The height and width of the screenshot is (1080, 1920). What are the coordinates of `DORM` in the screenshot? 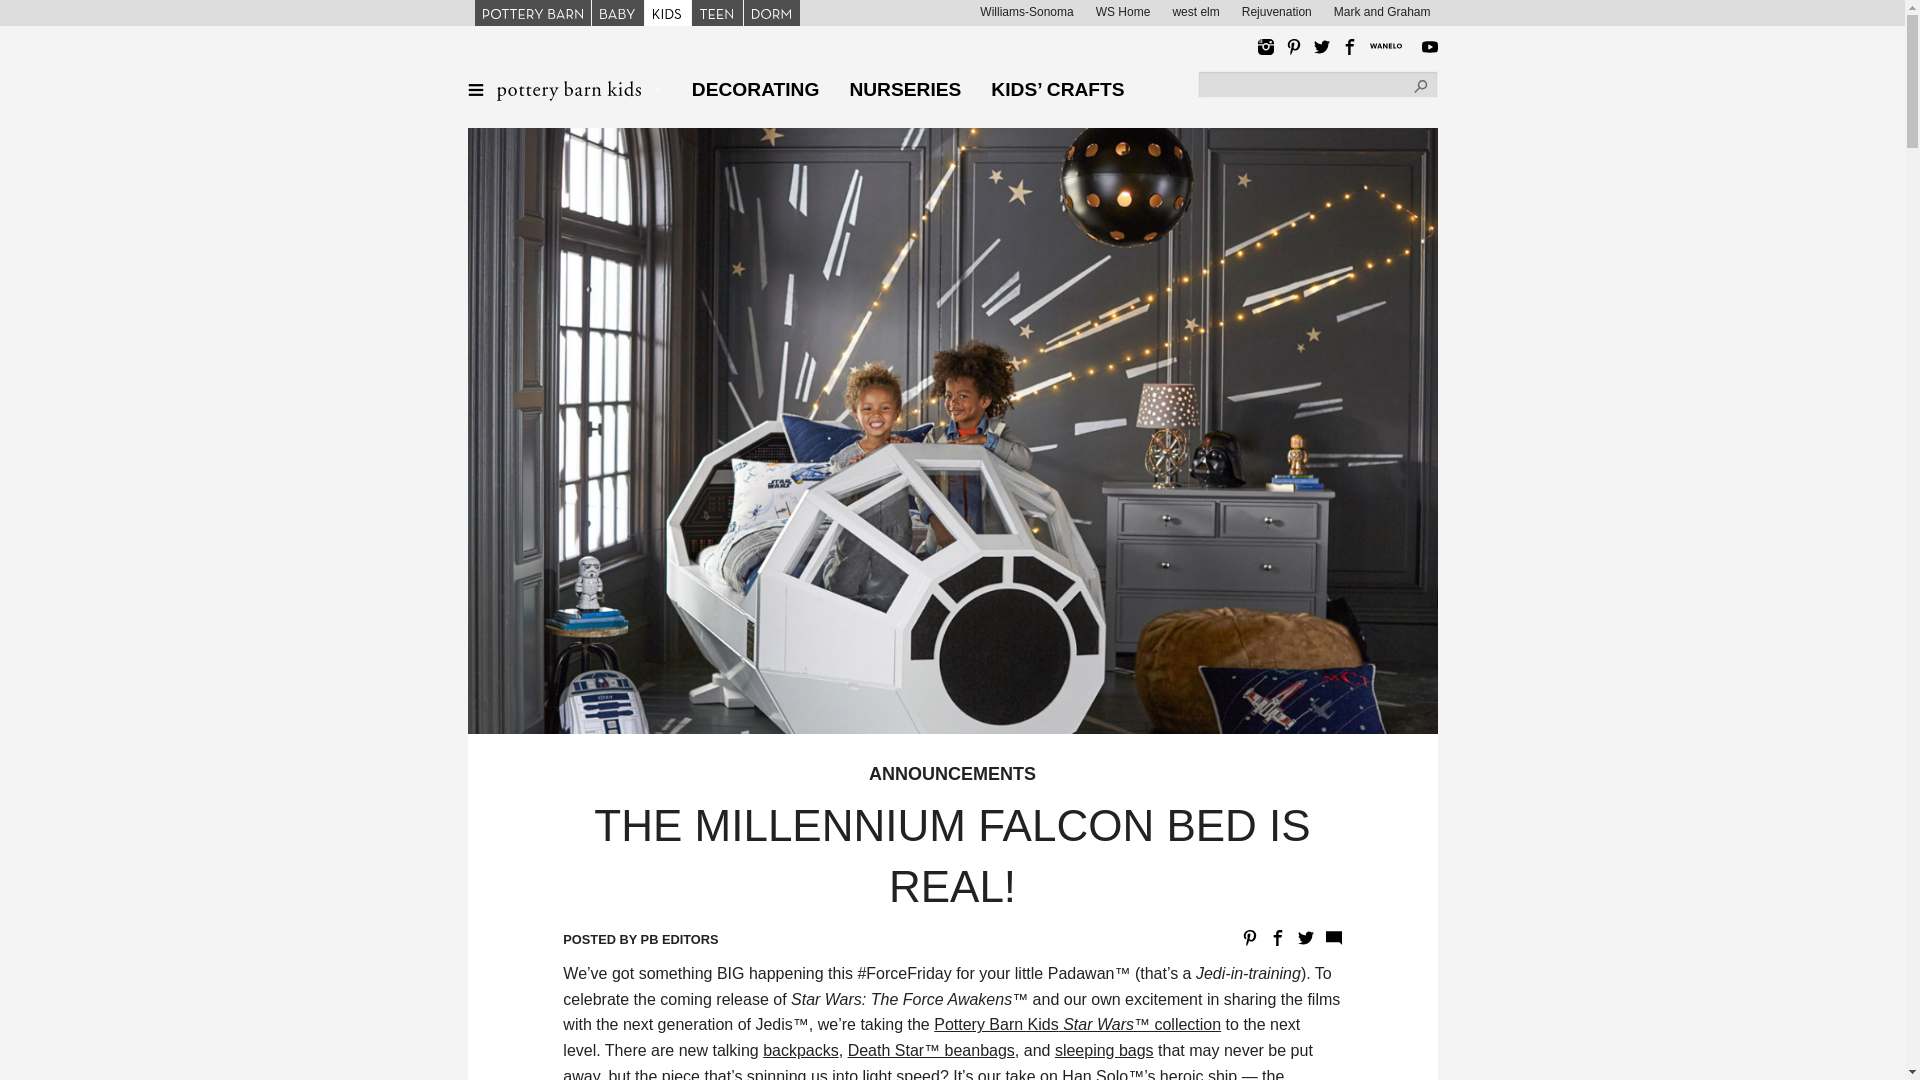 It's located at (772, 12).